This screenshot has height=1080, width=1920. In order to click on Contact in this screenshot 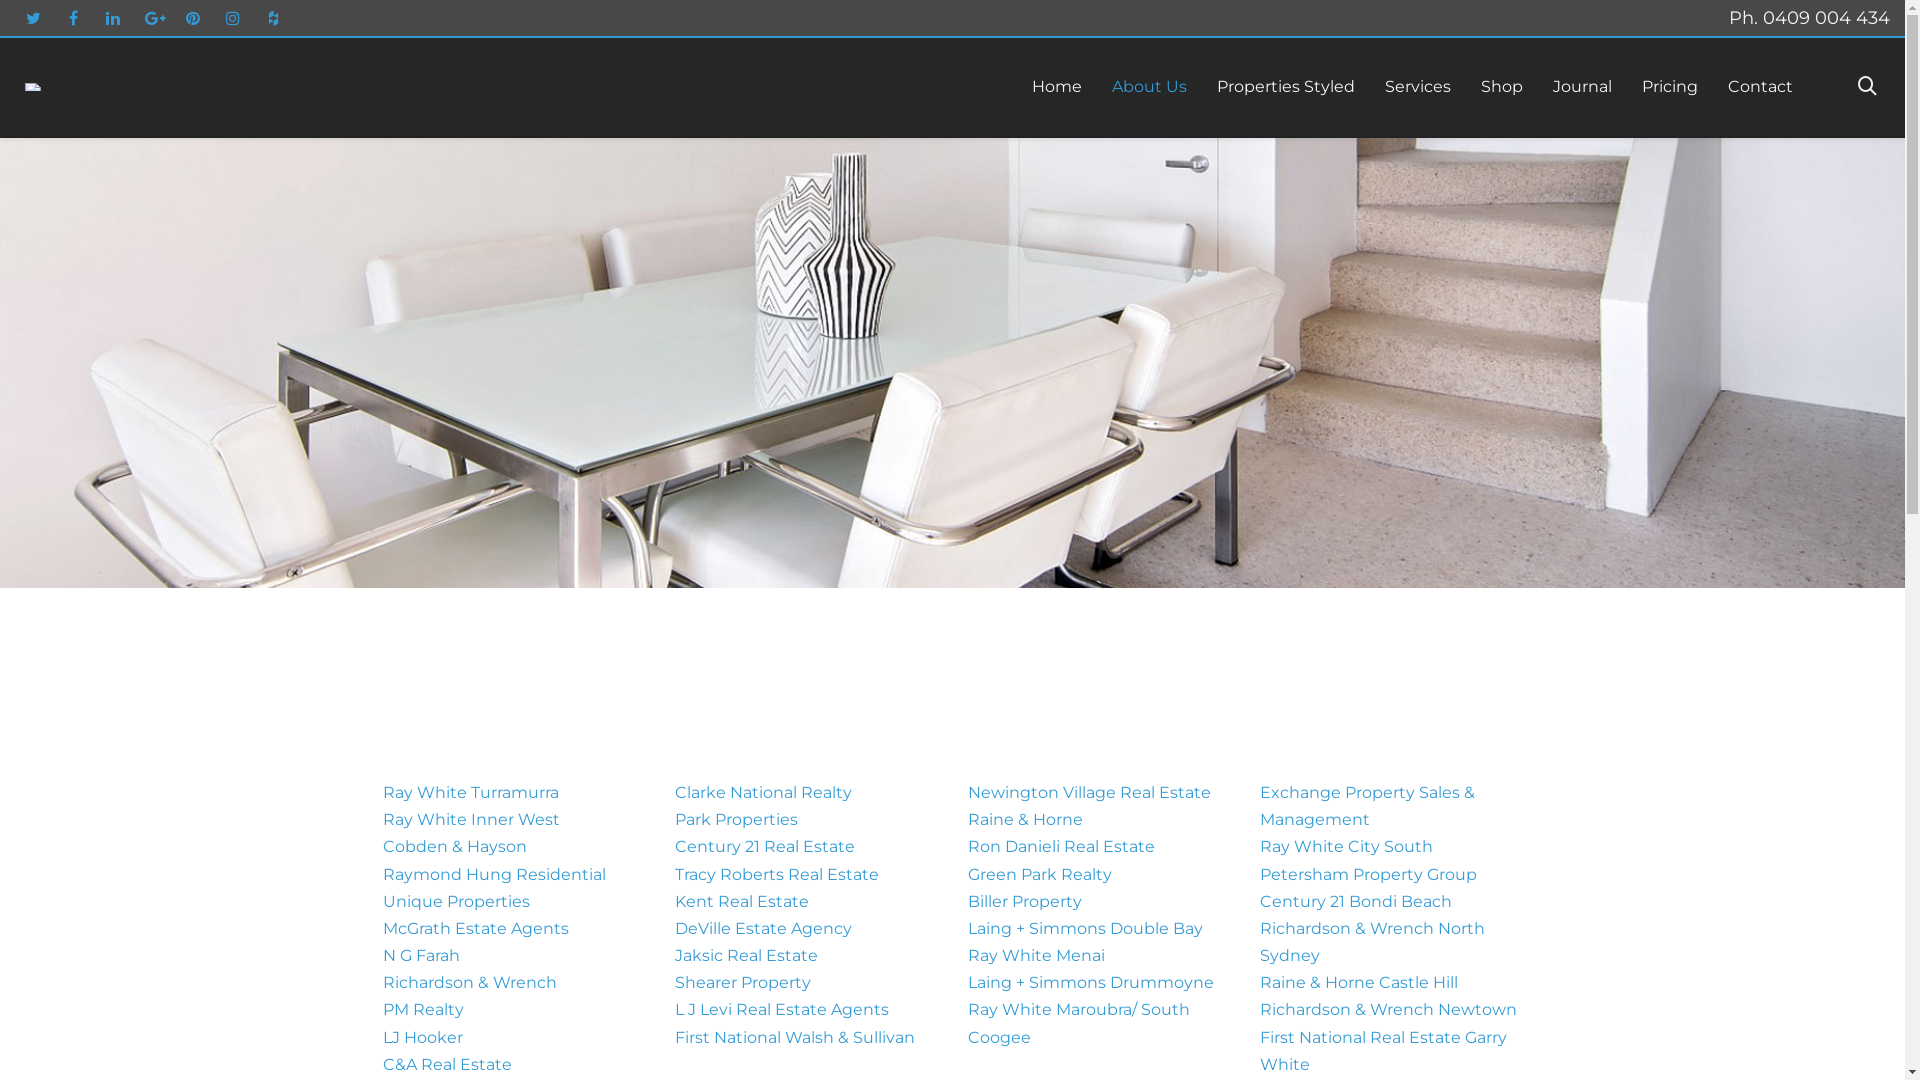, I will do `click(1760, 87)`.